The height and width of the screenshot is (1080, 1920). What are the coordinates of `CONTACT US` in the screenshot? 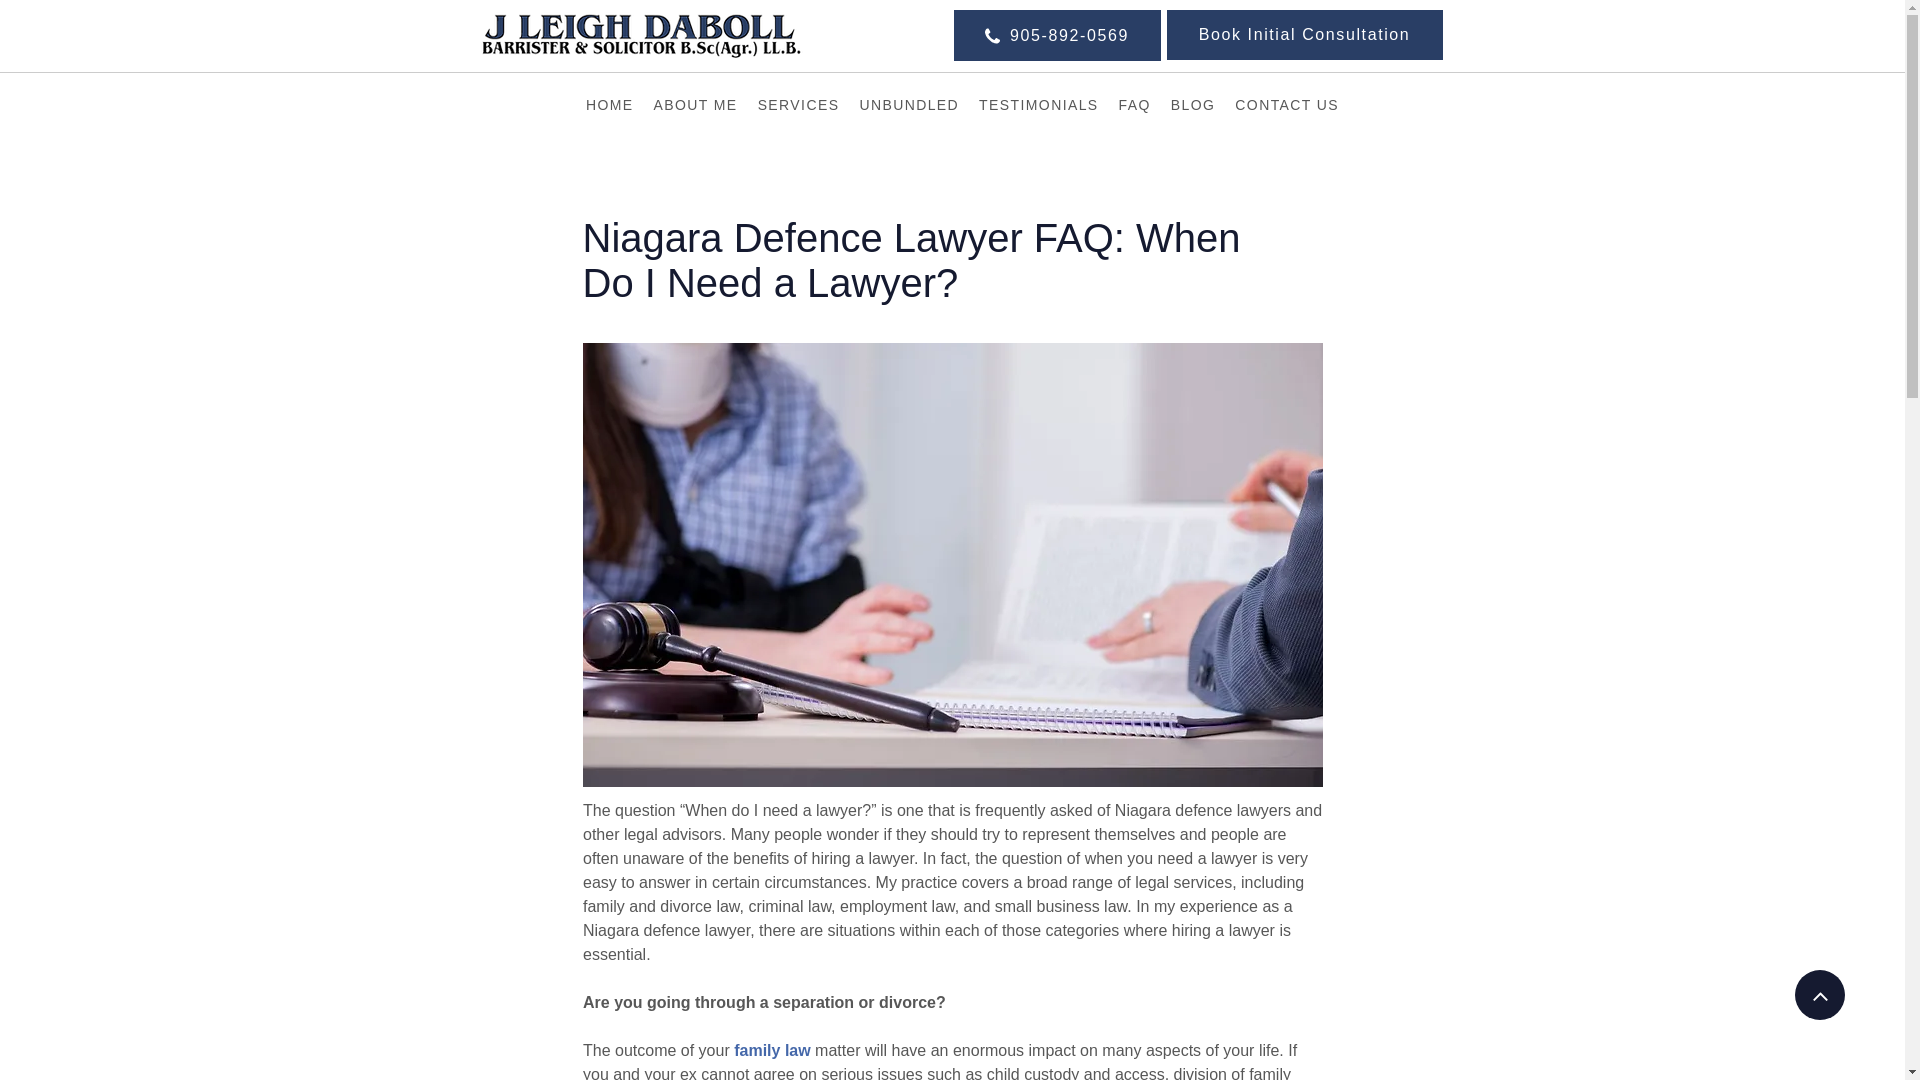 It's located at (1286, 106).